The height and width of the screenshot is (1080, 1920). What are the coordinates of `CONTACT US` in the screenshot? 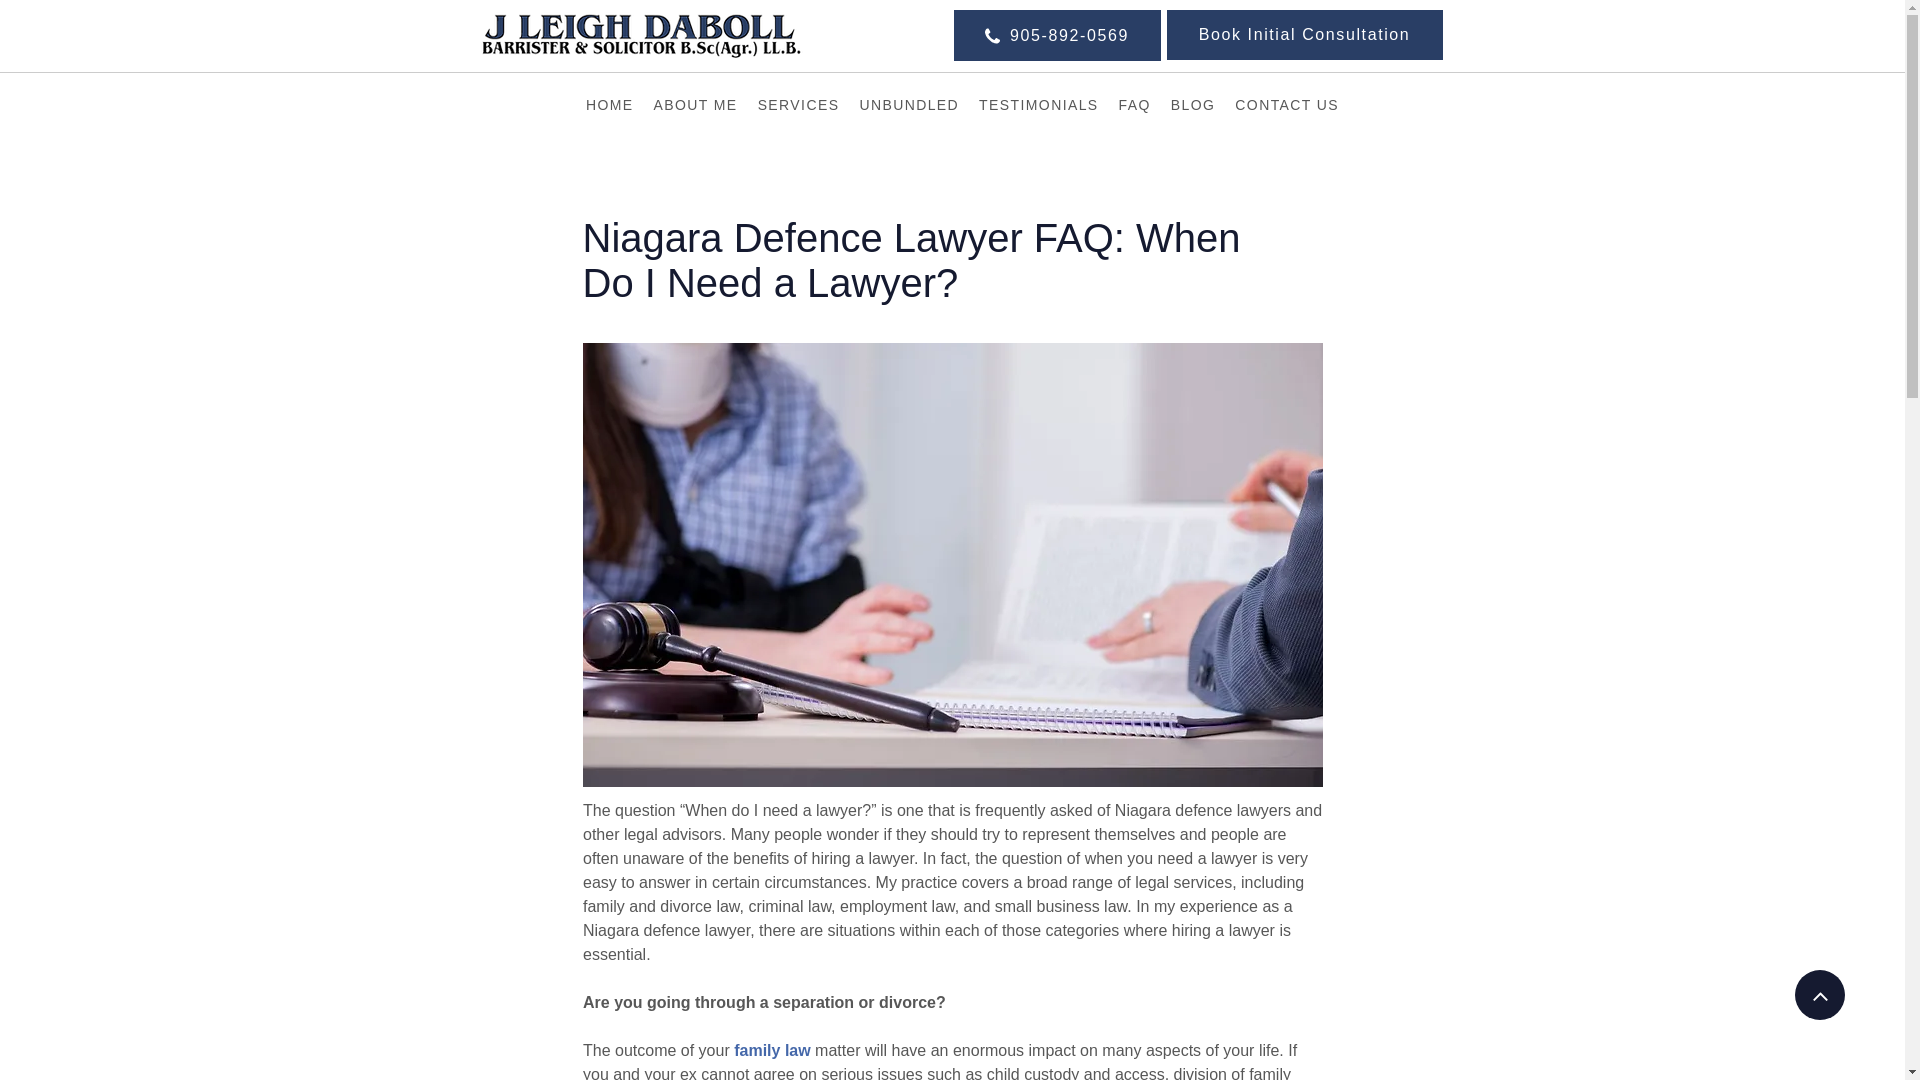 It's located at (1286, 106).